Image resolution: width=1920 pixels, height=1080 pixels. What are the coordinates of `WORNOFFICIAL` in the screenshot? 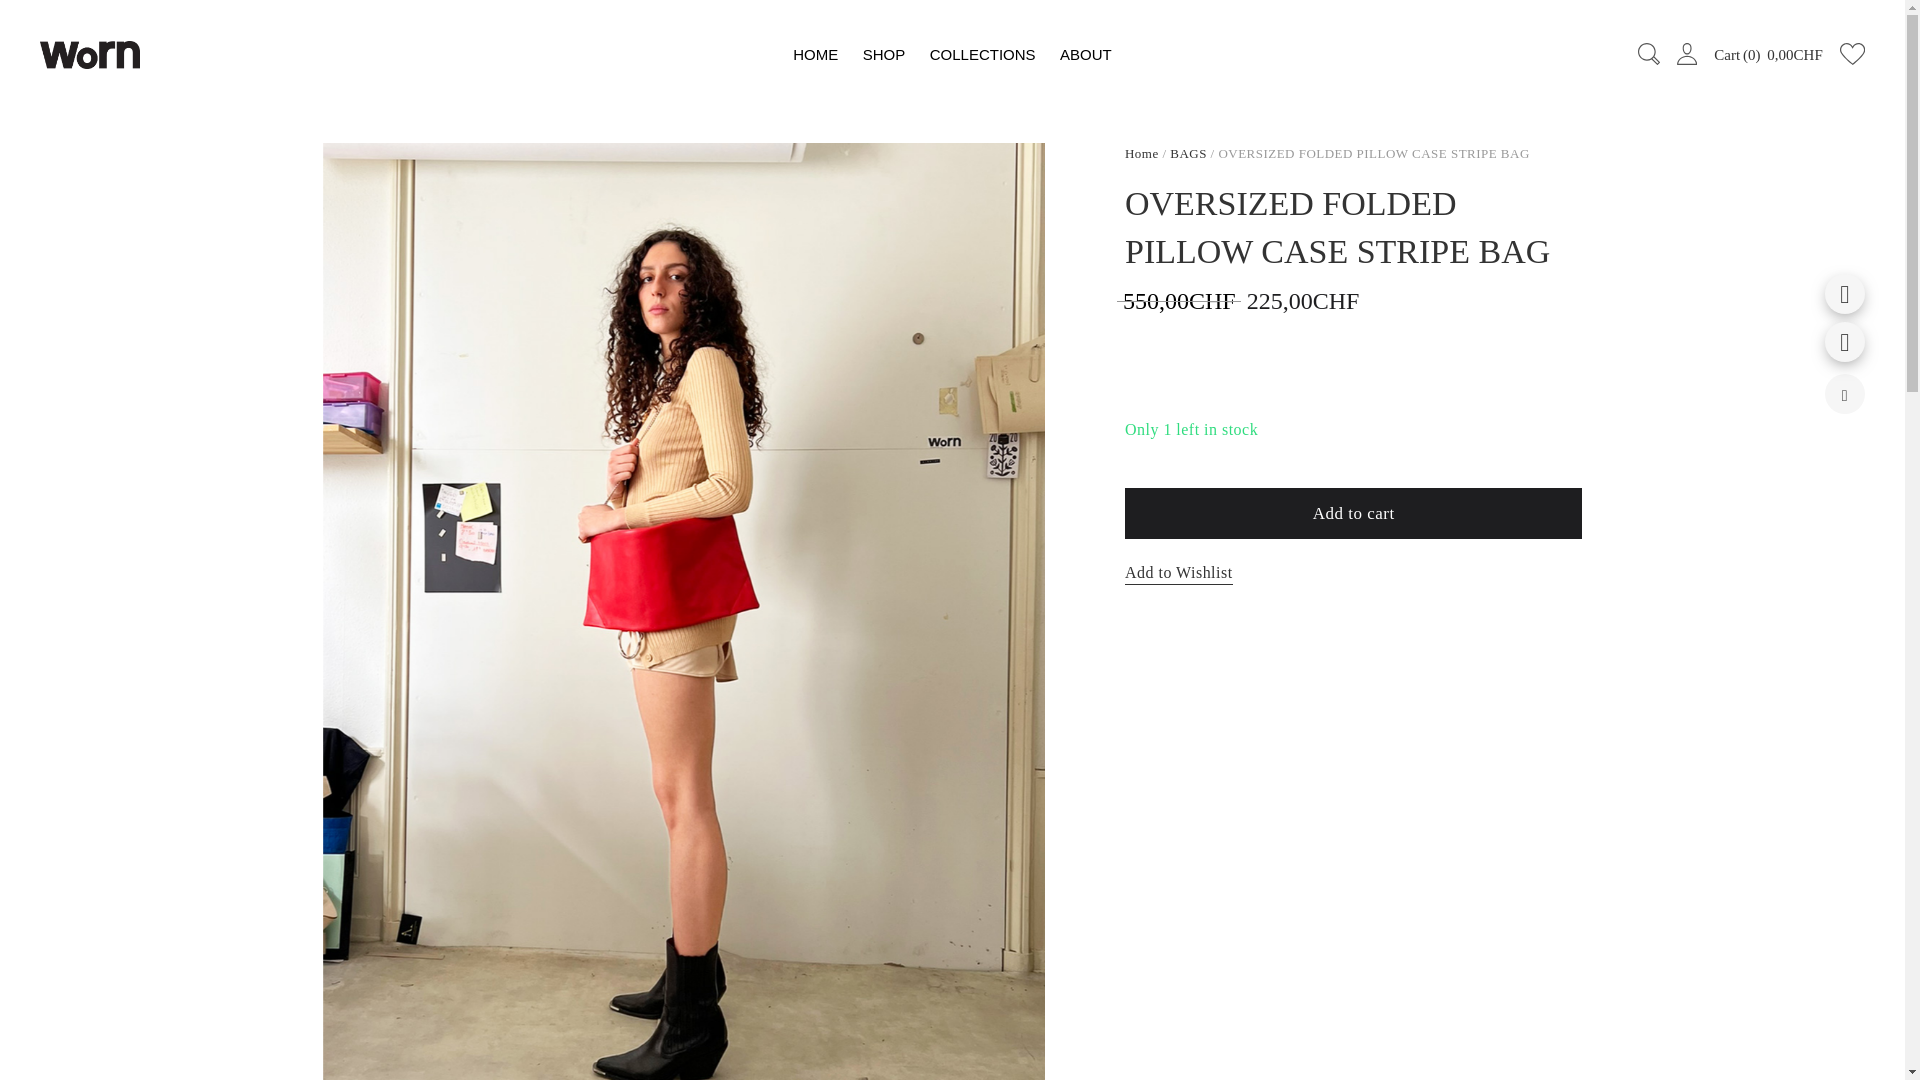 It's located at (90, 55).